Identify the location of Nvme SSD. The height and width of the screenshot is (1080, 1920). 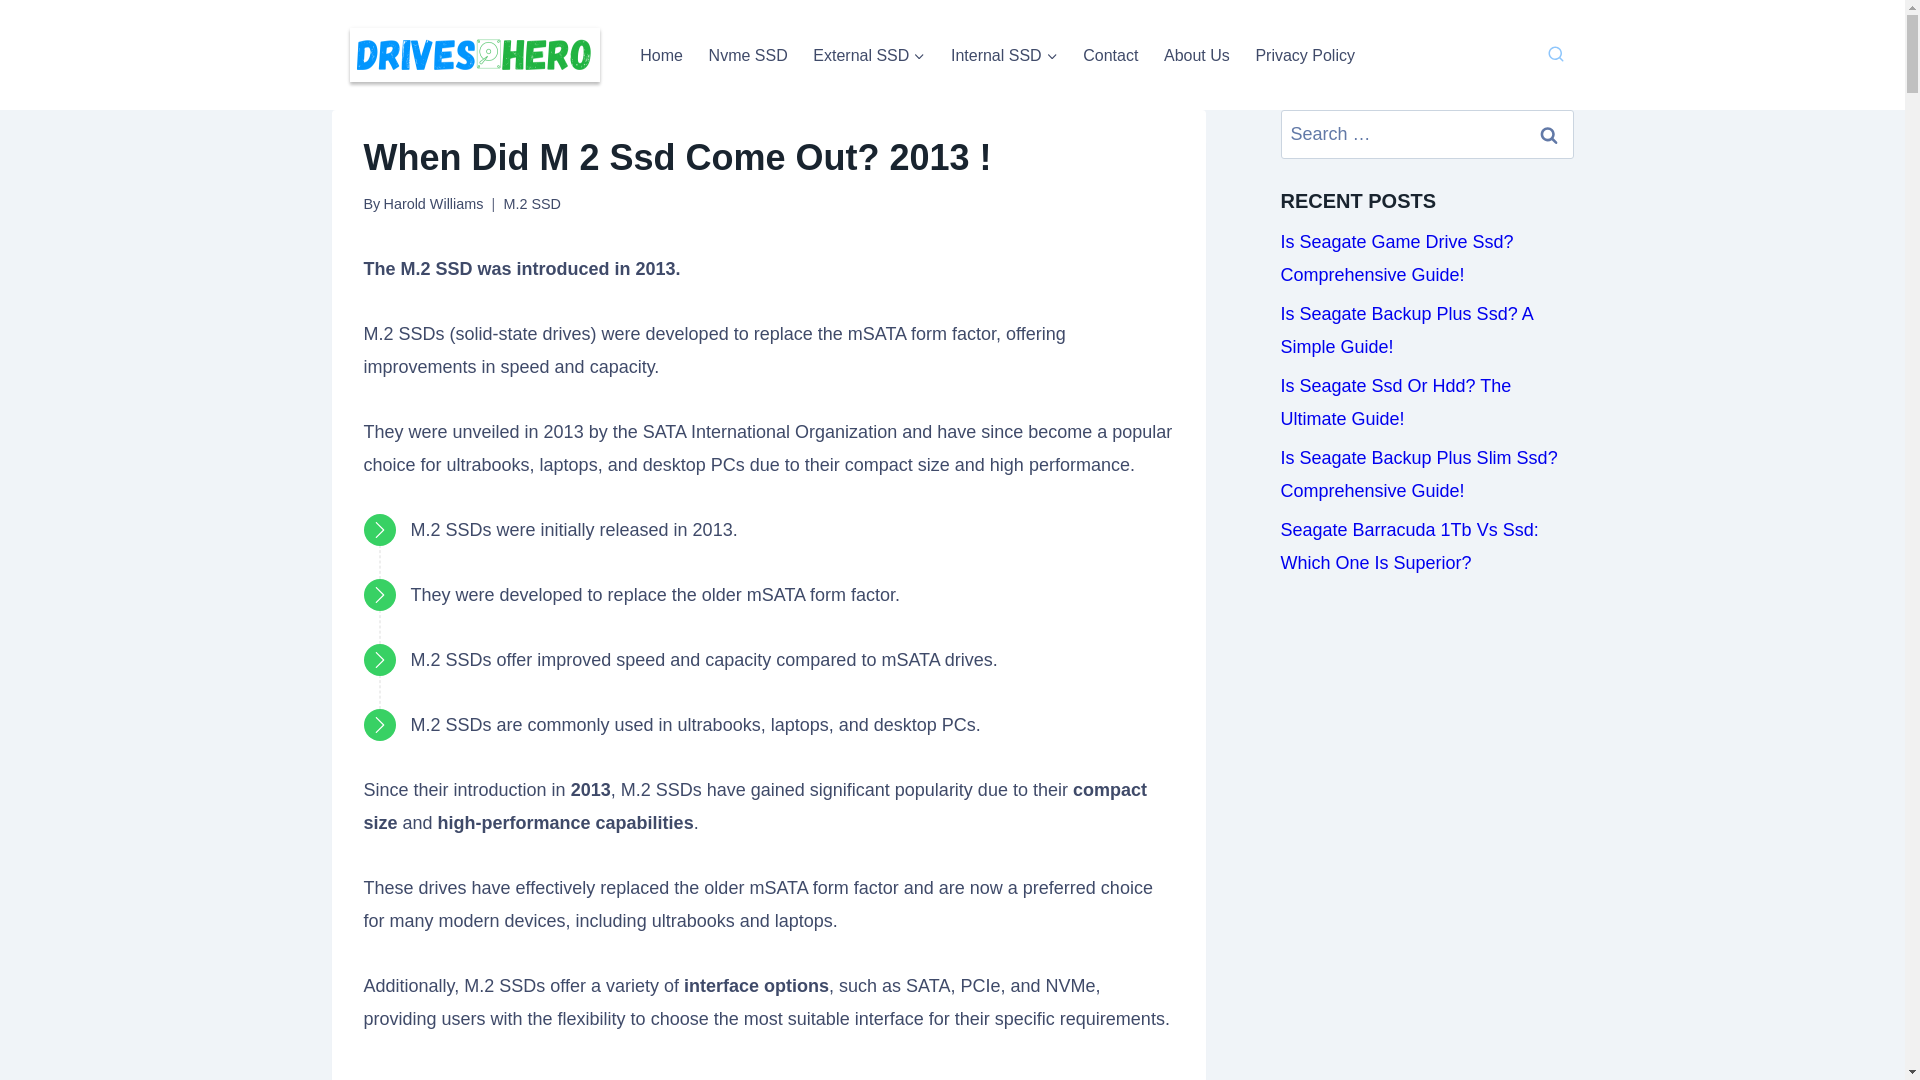
(748, 54).